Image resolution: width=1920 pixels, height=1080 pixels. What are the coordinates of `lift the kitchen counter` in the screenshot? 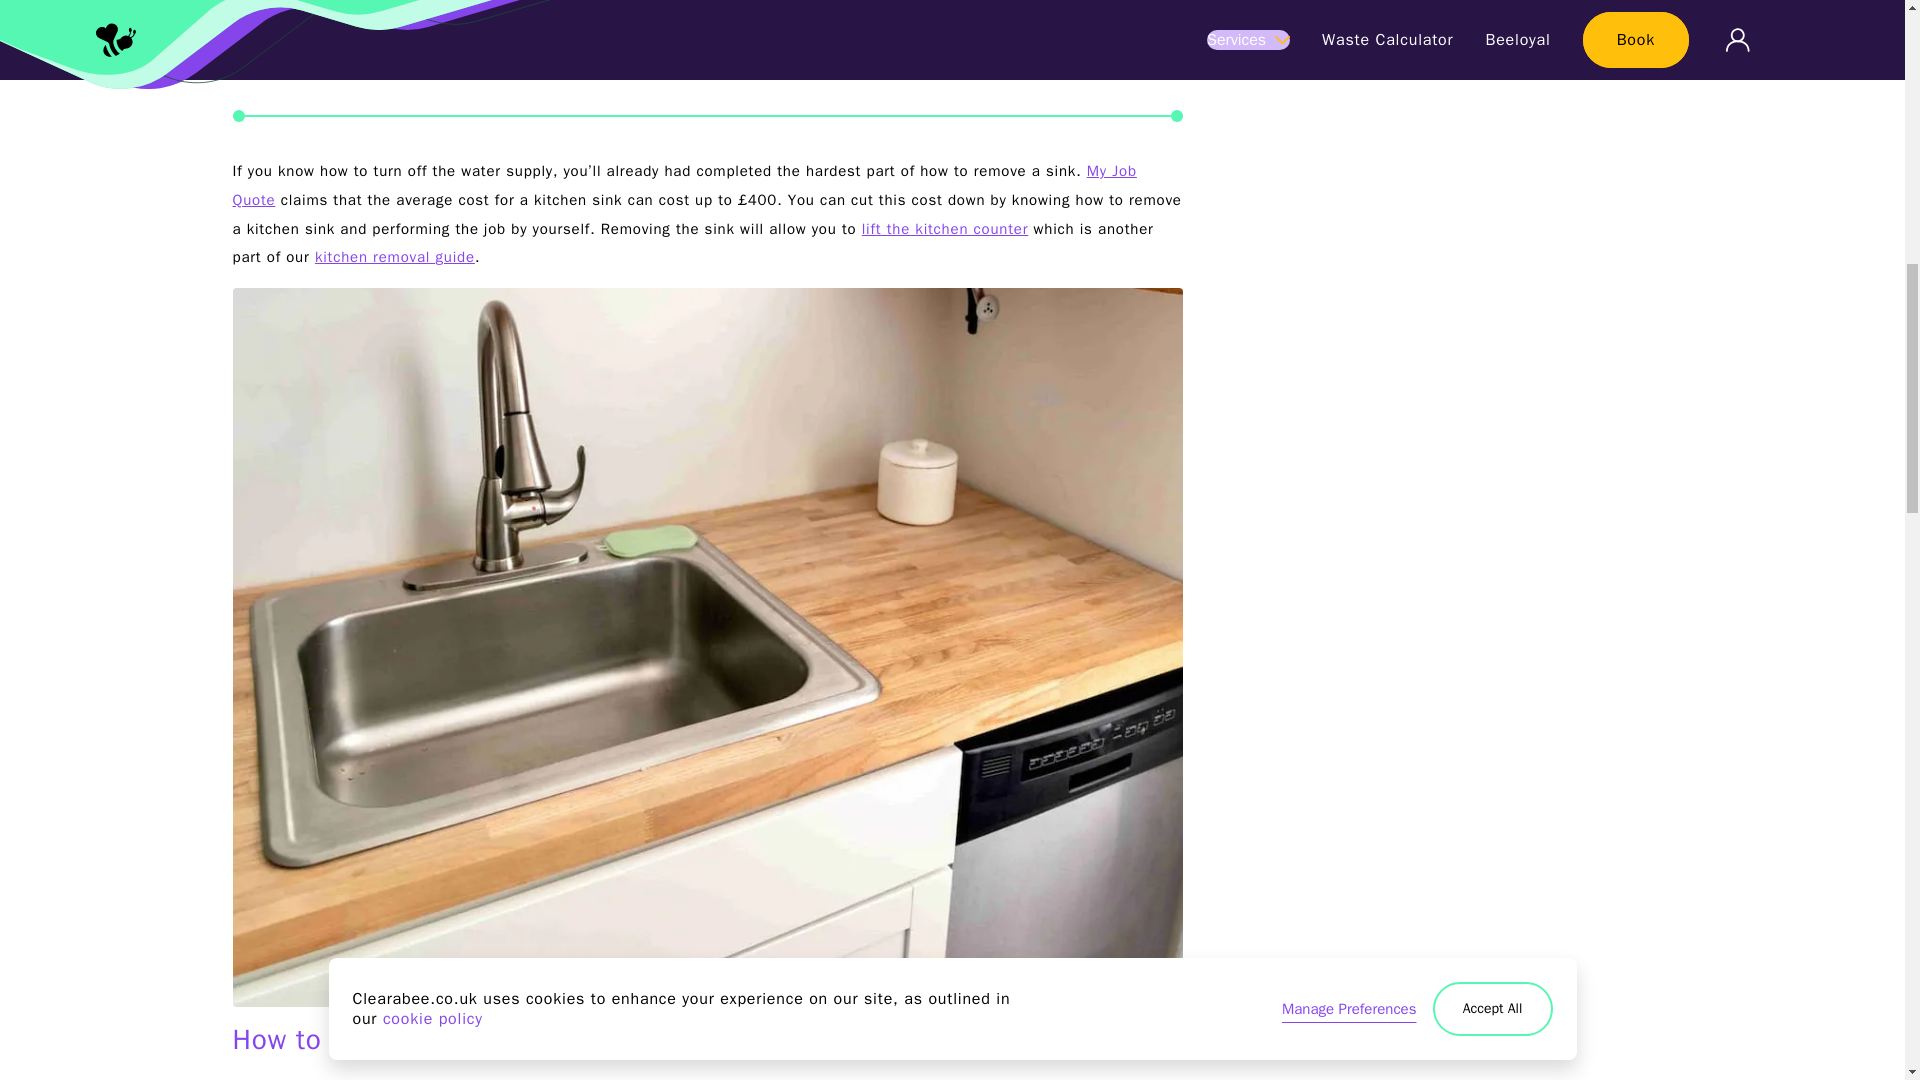 It's located at (946, 228).